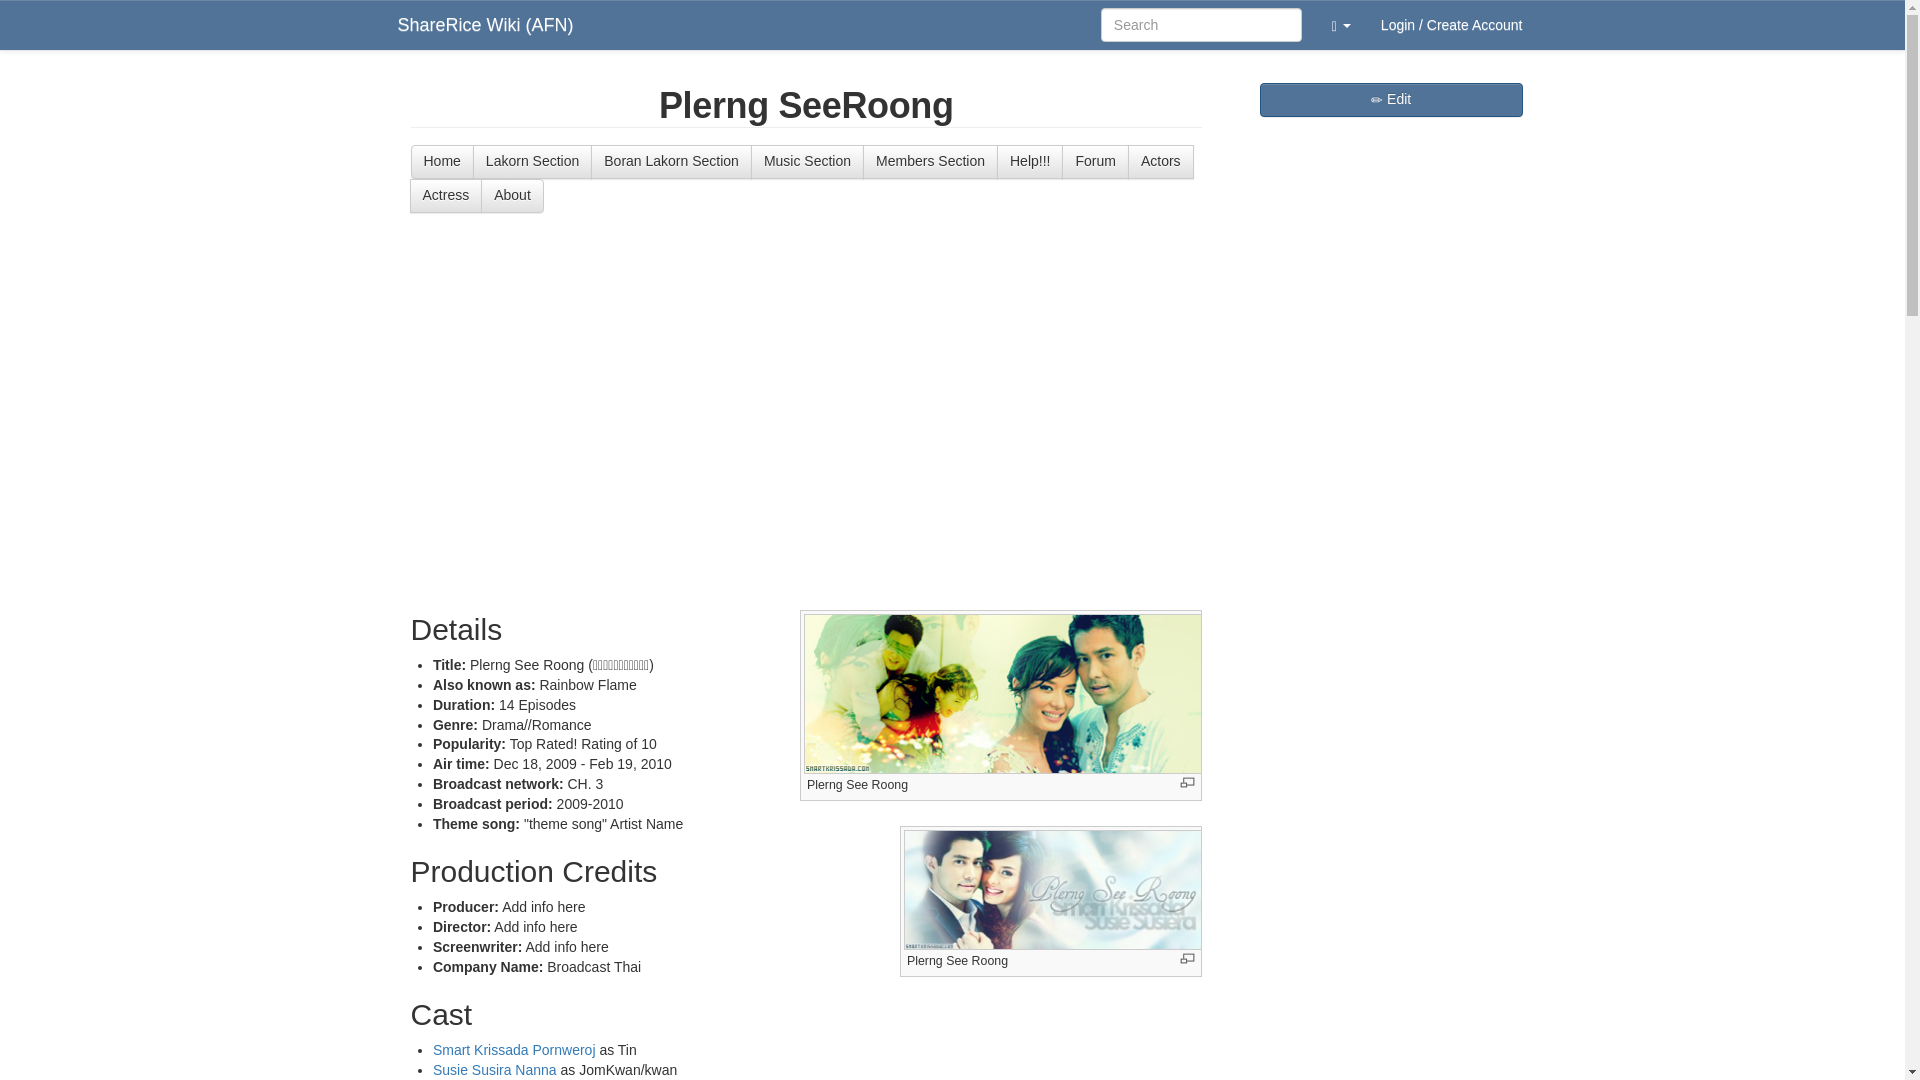 The width and height of the screenshot is (1920, 1080). What do you see at coordinates (446, 196) in the screenshot?
I see `Actress` at bounding box center [446, 196].